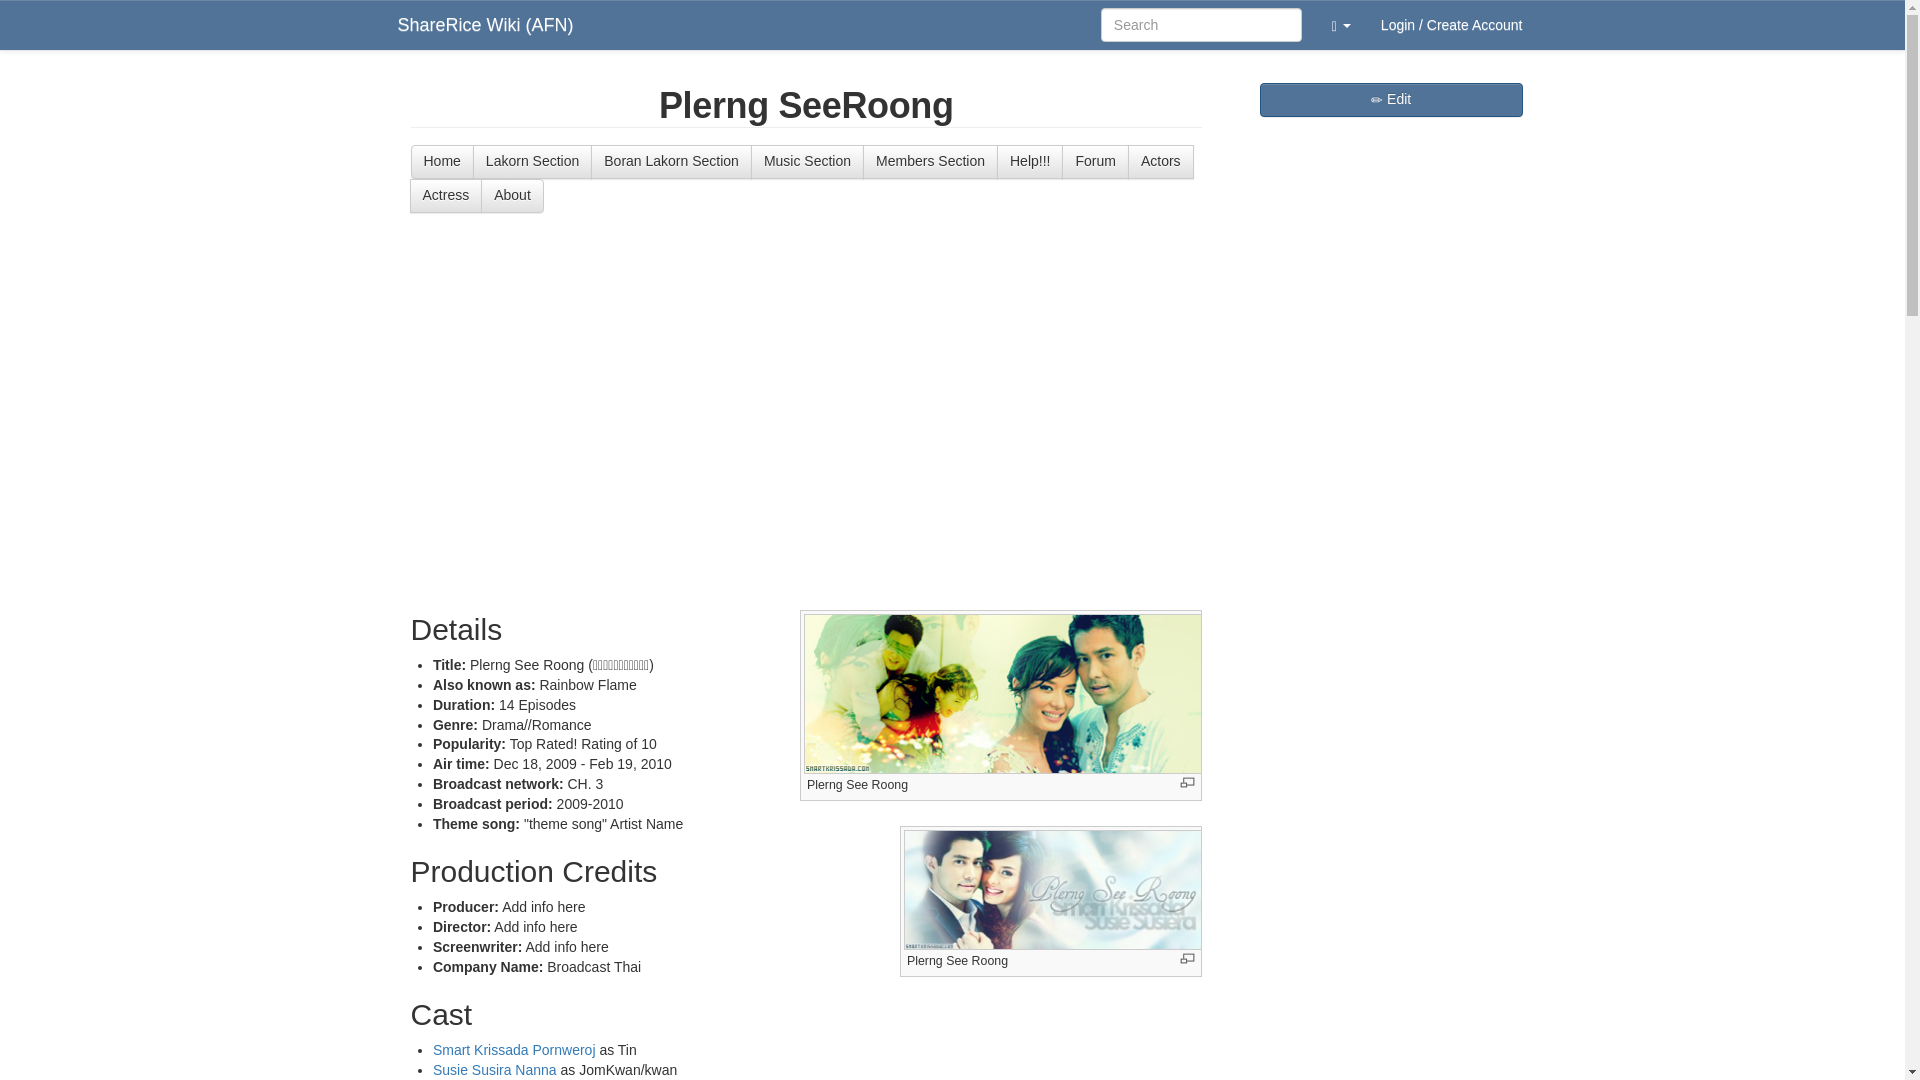 The width and height of the screenshot is (1920, 1080). What do you see at coordinates (446, 196) in the screenshot?
I see `Actress` at bounding box center [446, 196].